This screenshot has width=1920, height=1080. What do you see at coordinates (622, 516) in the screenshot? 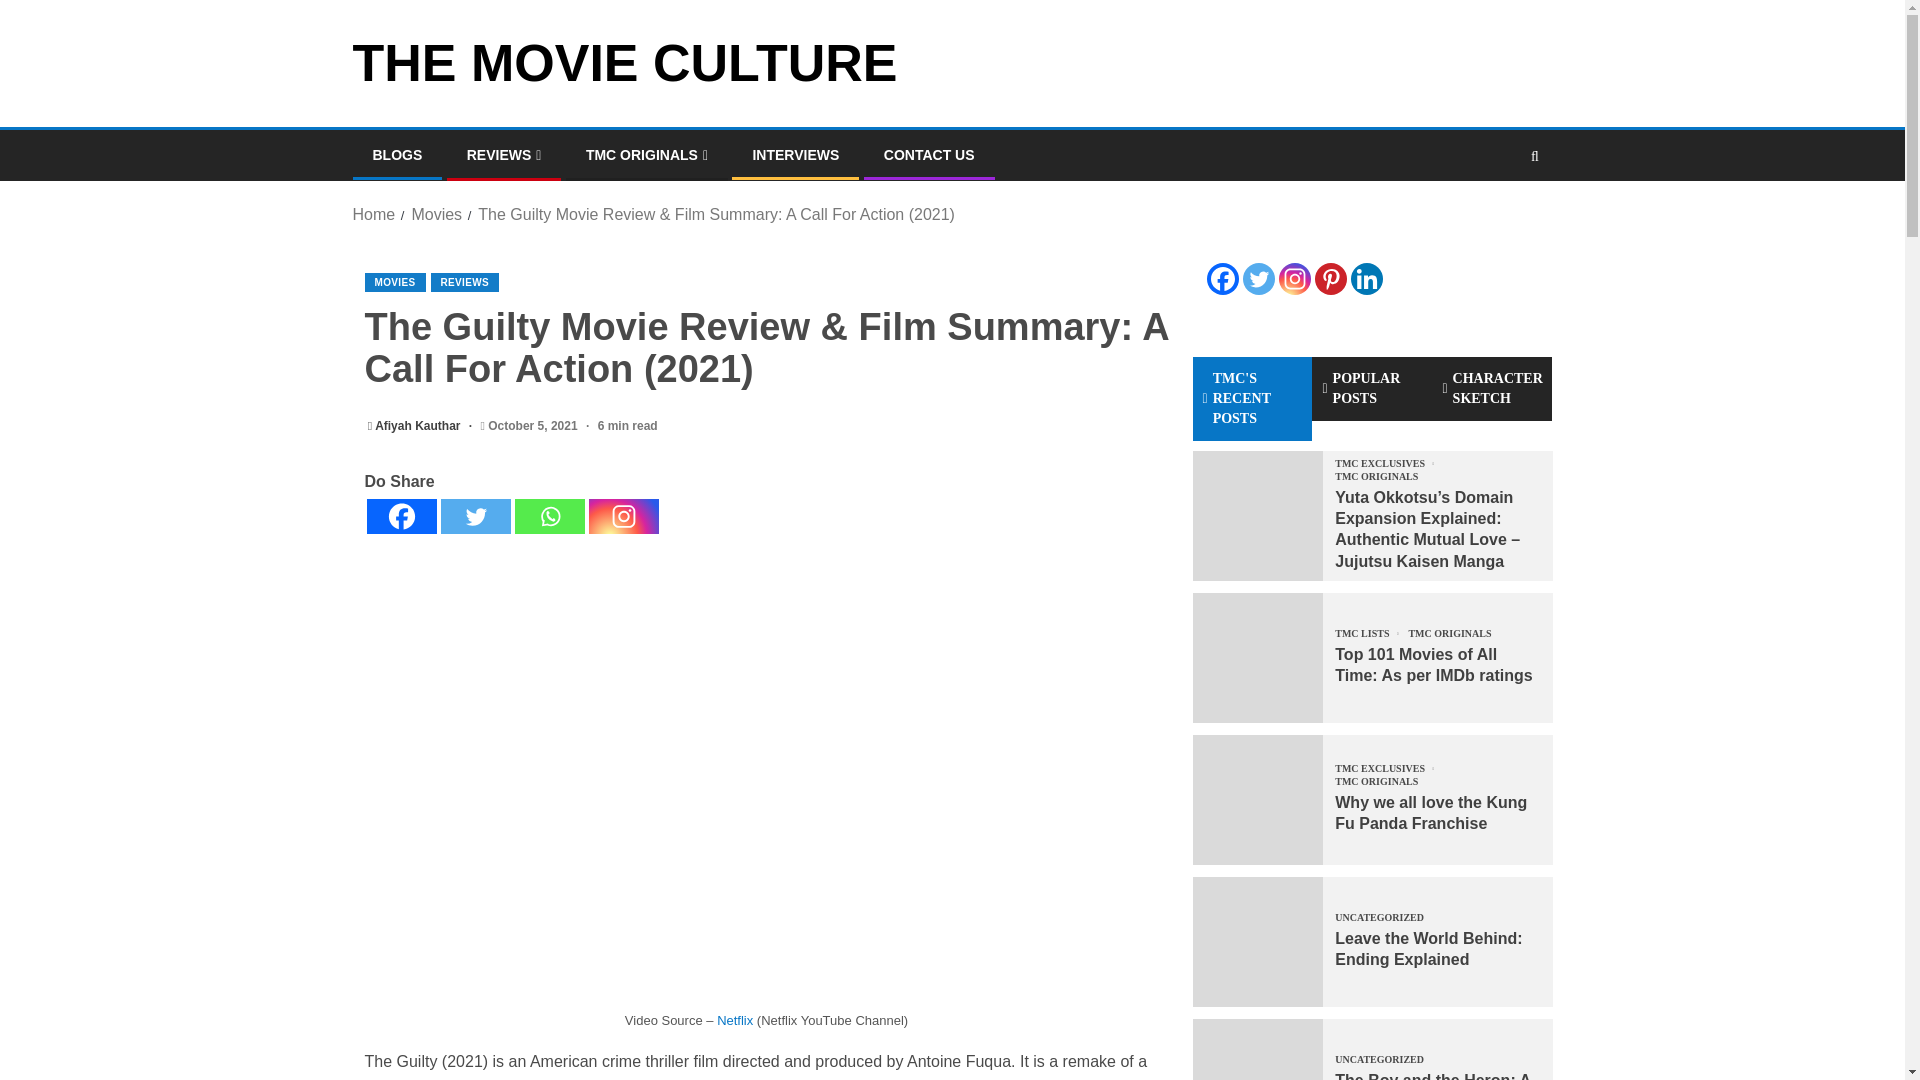
I see `Instagram` at bounding box center [622, 516].